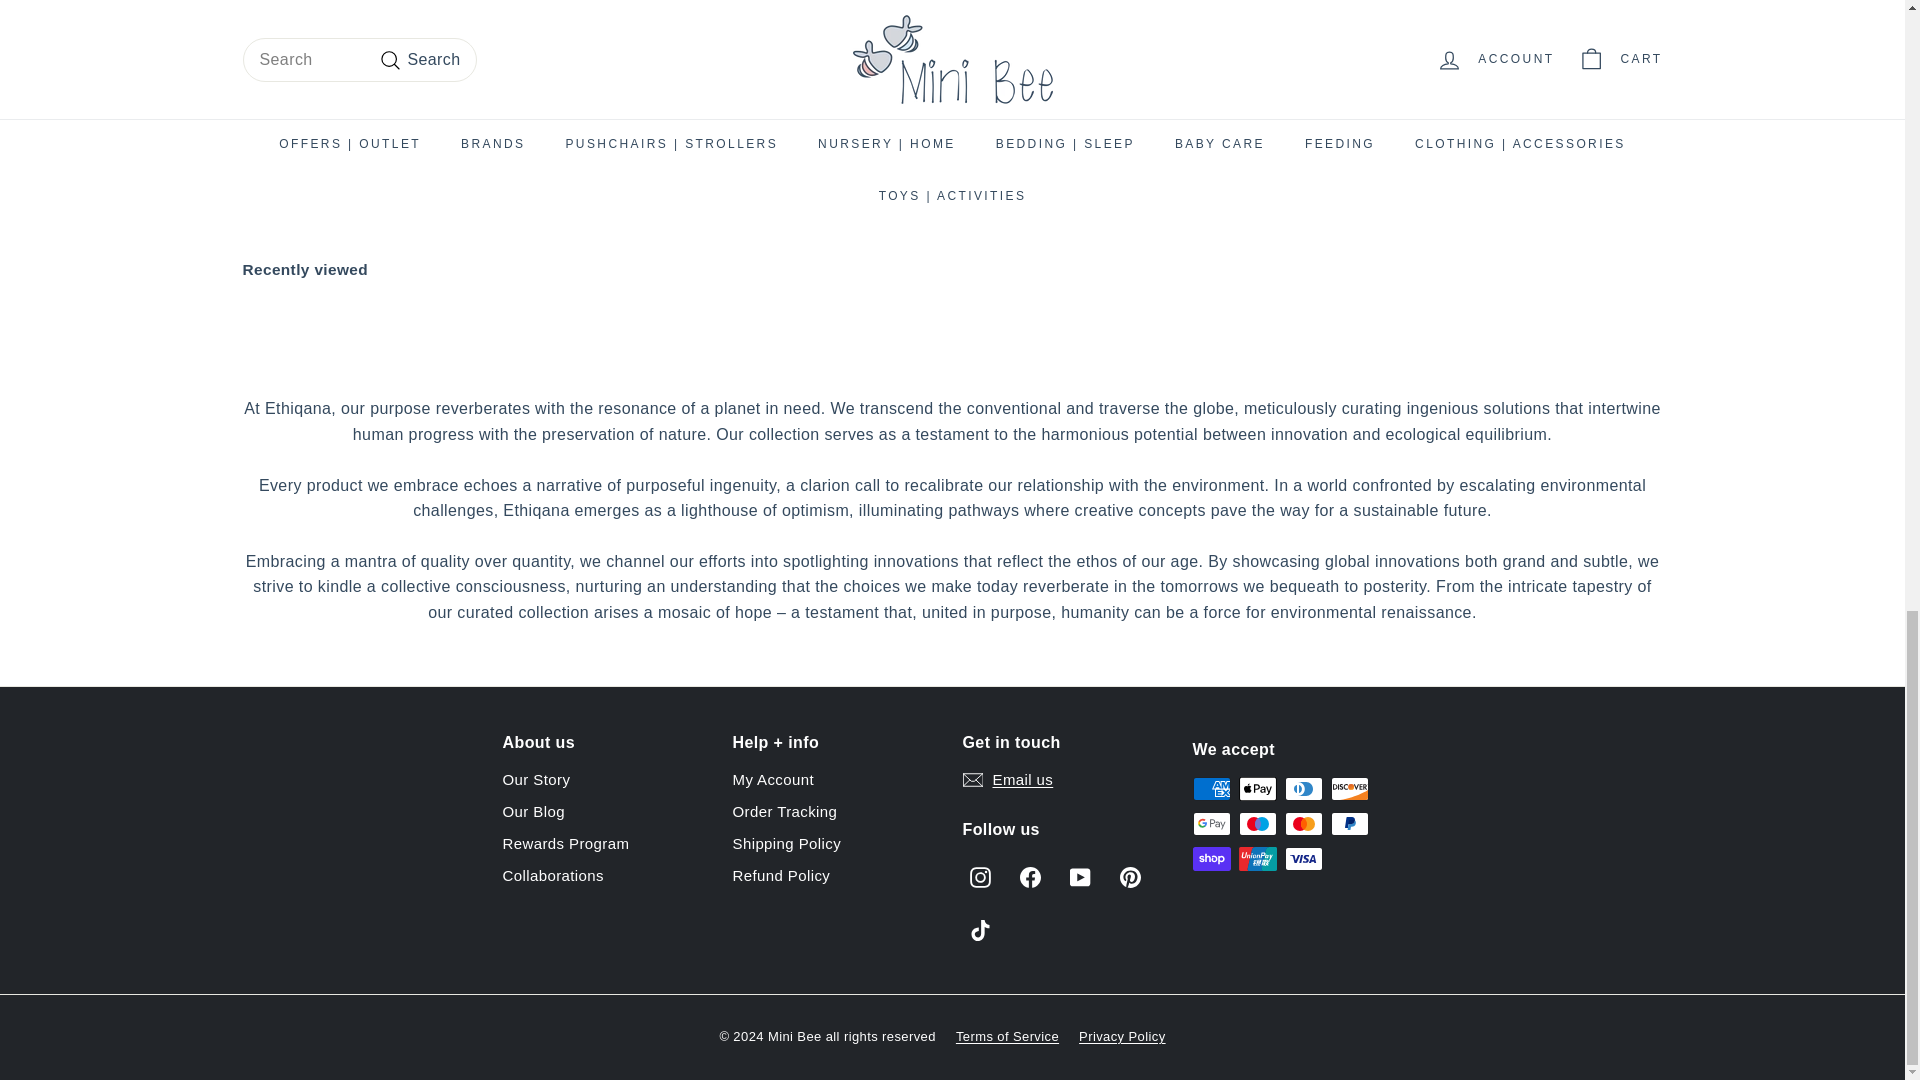 This screenshot has width=1920, height=1080. Describe the element at coordinates (980, 877) in the screenshot. I see `instagram` at that location.